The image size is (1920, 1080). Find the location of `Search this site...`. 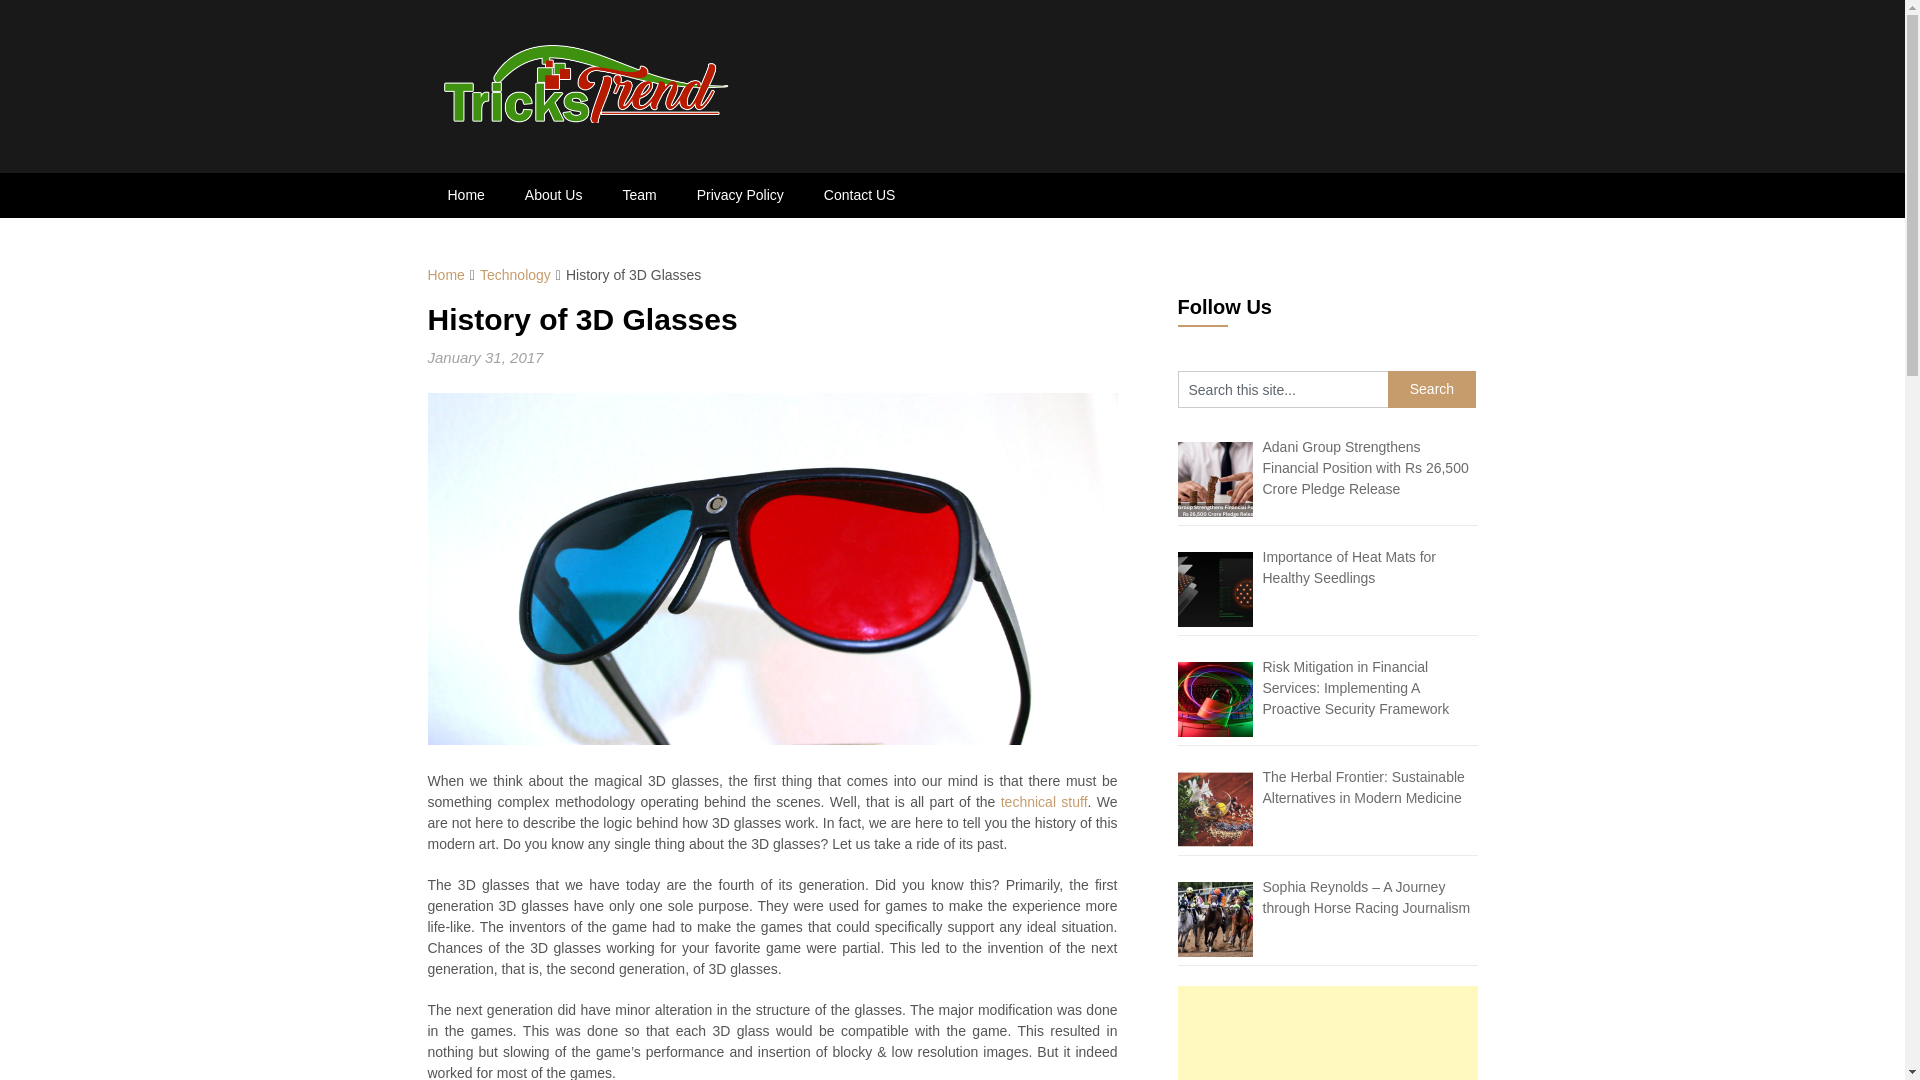

Search this site... is located at coordinates (1283, 390).